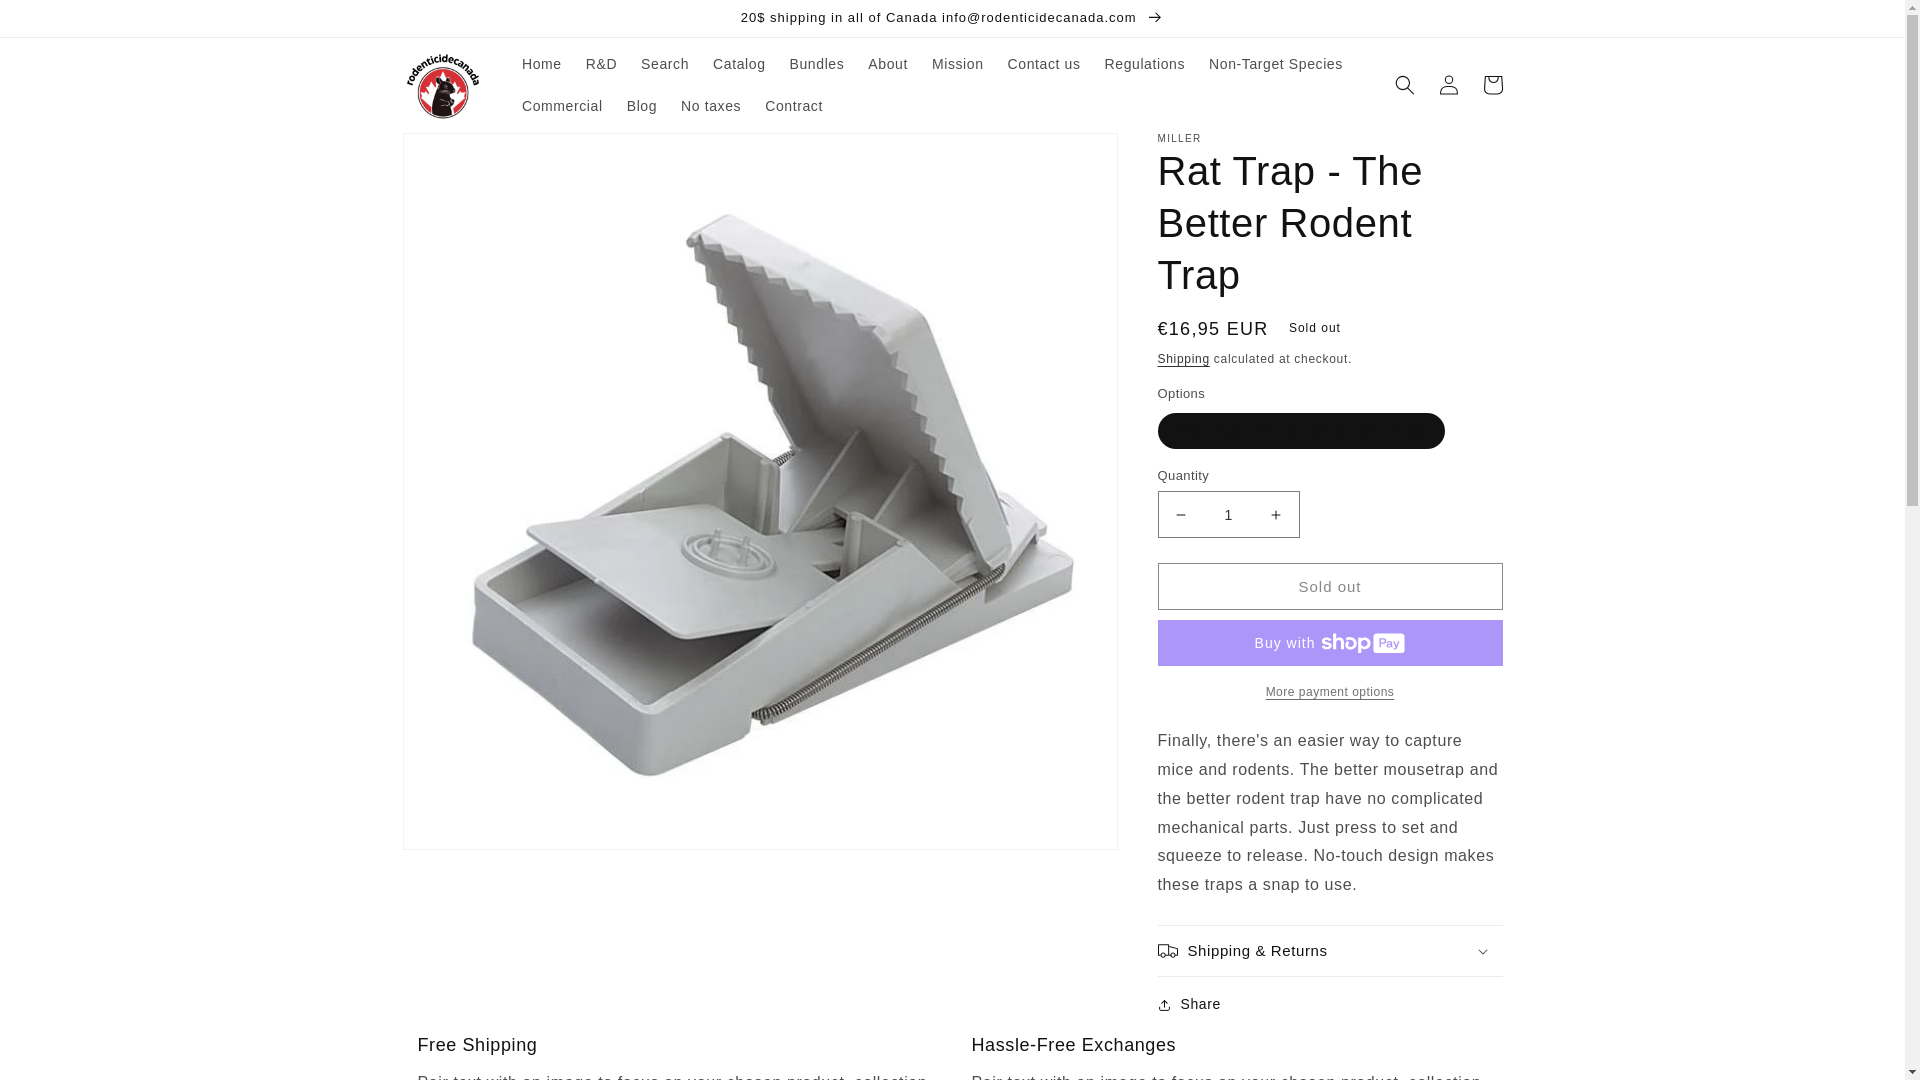 Image resolution: width=1920 pixels, height=1080 pixels. What do you see at coordinates (641, 106) in the screenshot?
I see `Blog` at bounding box center [641, 106].